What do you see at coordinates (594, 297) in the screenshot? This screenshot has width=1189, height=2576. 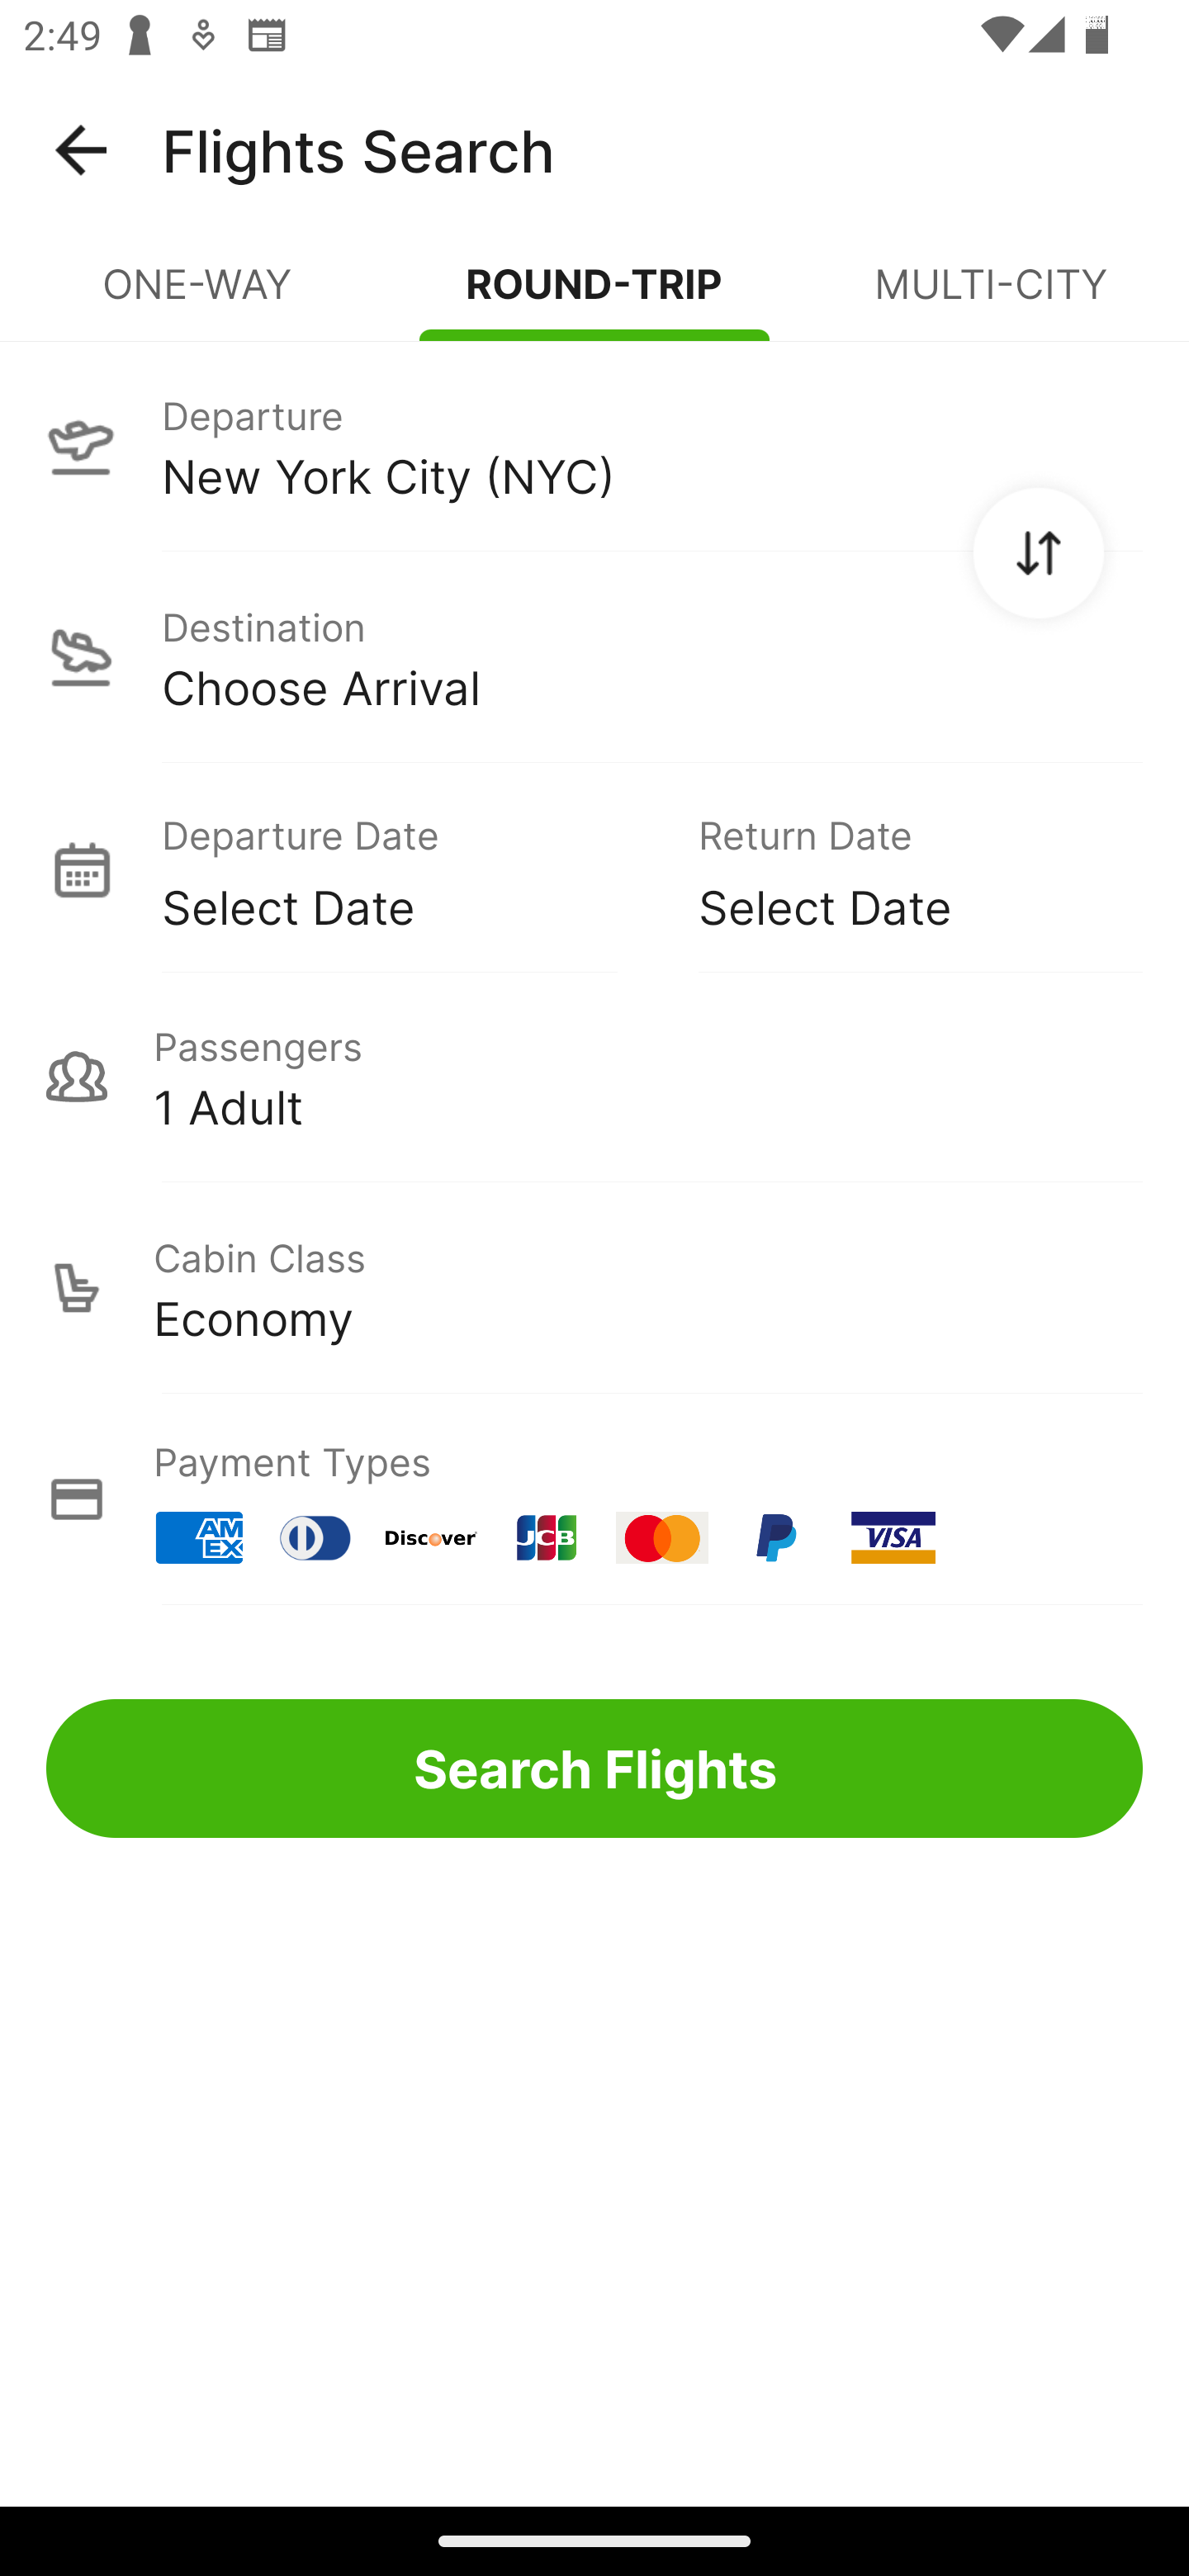 I see `ROUND-TRIP` at bounding box center [594, 297].